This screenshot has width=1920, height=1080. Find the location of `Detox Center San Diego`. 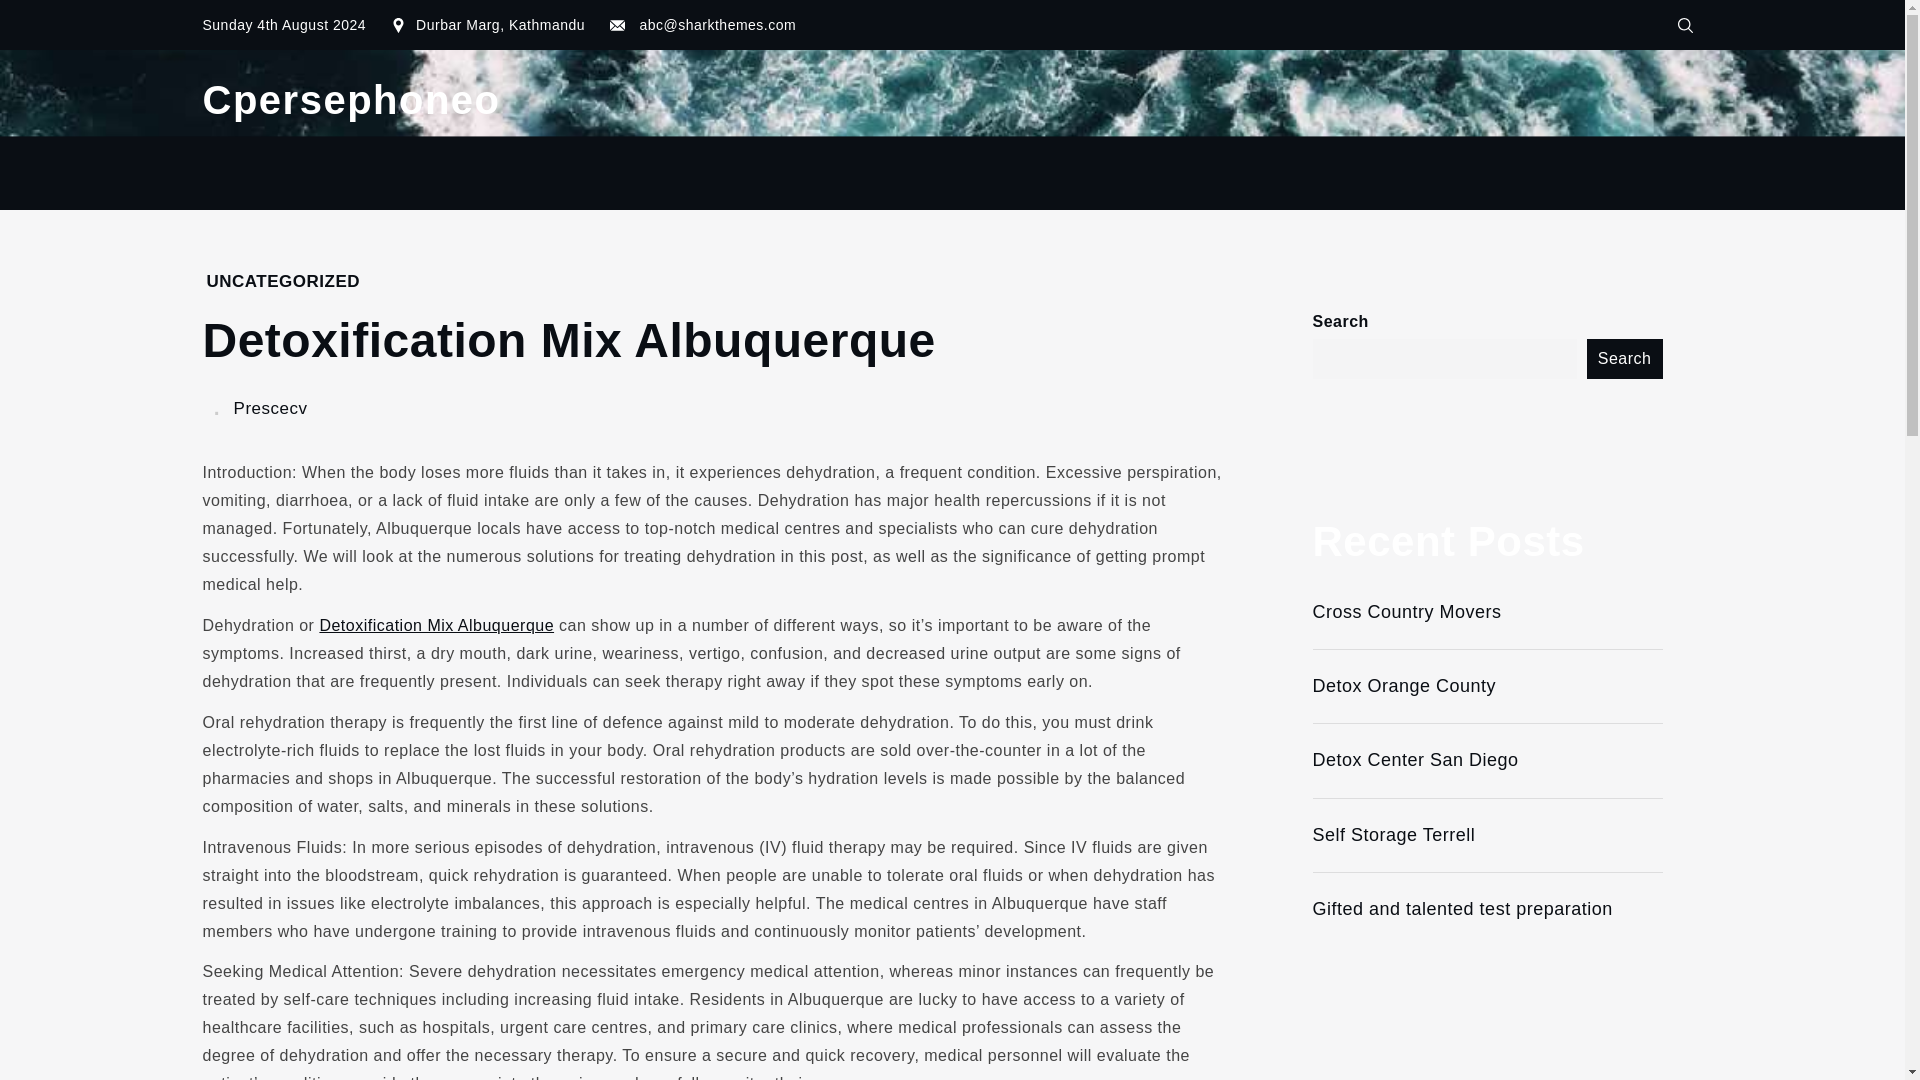

Detox Center San Diego is located at coordinates (1486, 760).